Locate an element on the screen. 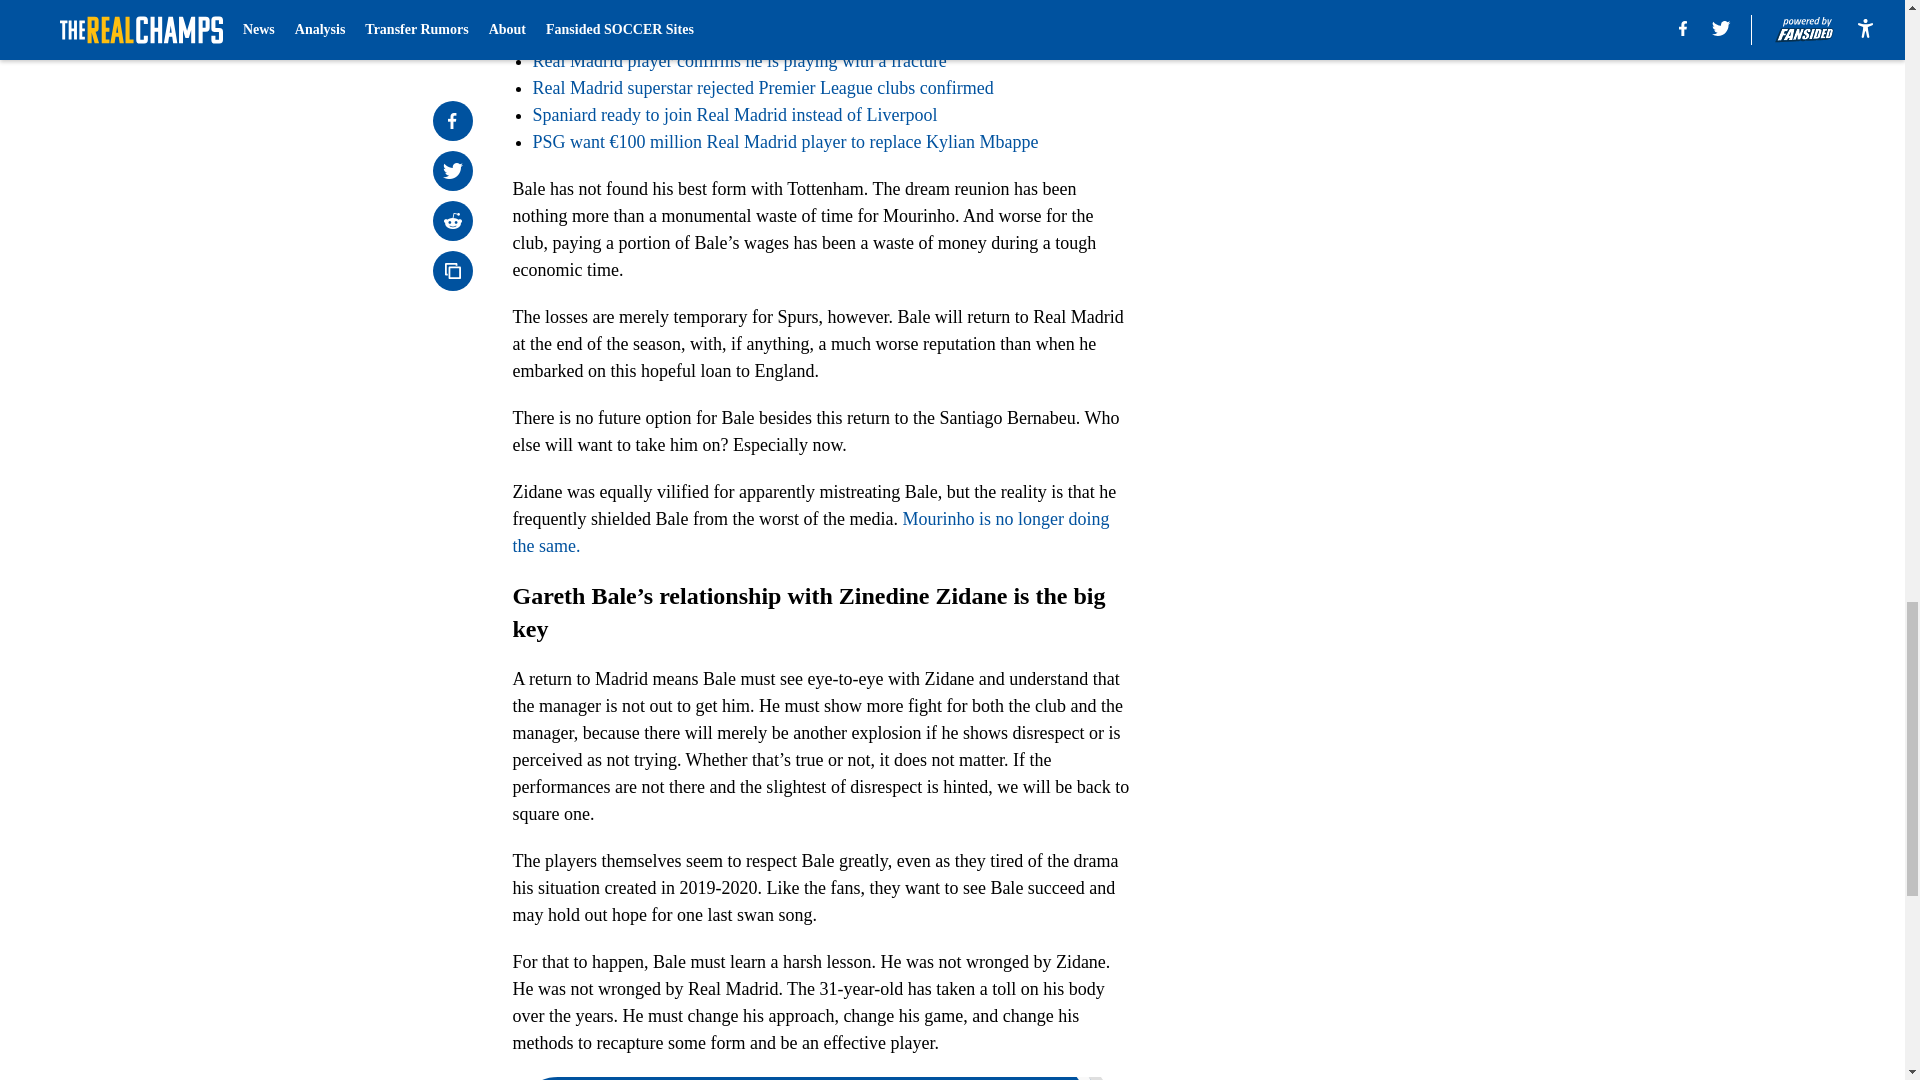  Real Madrid player confirms he is playing with a fracture is located at coordinates (738, 60).